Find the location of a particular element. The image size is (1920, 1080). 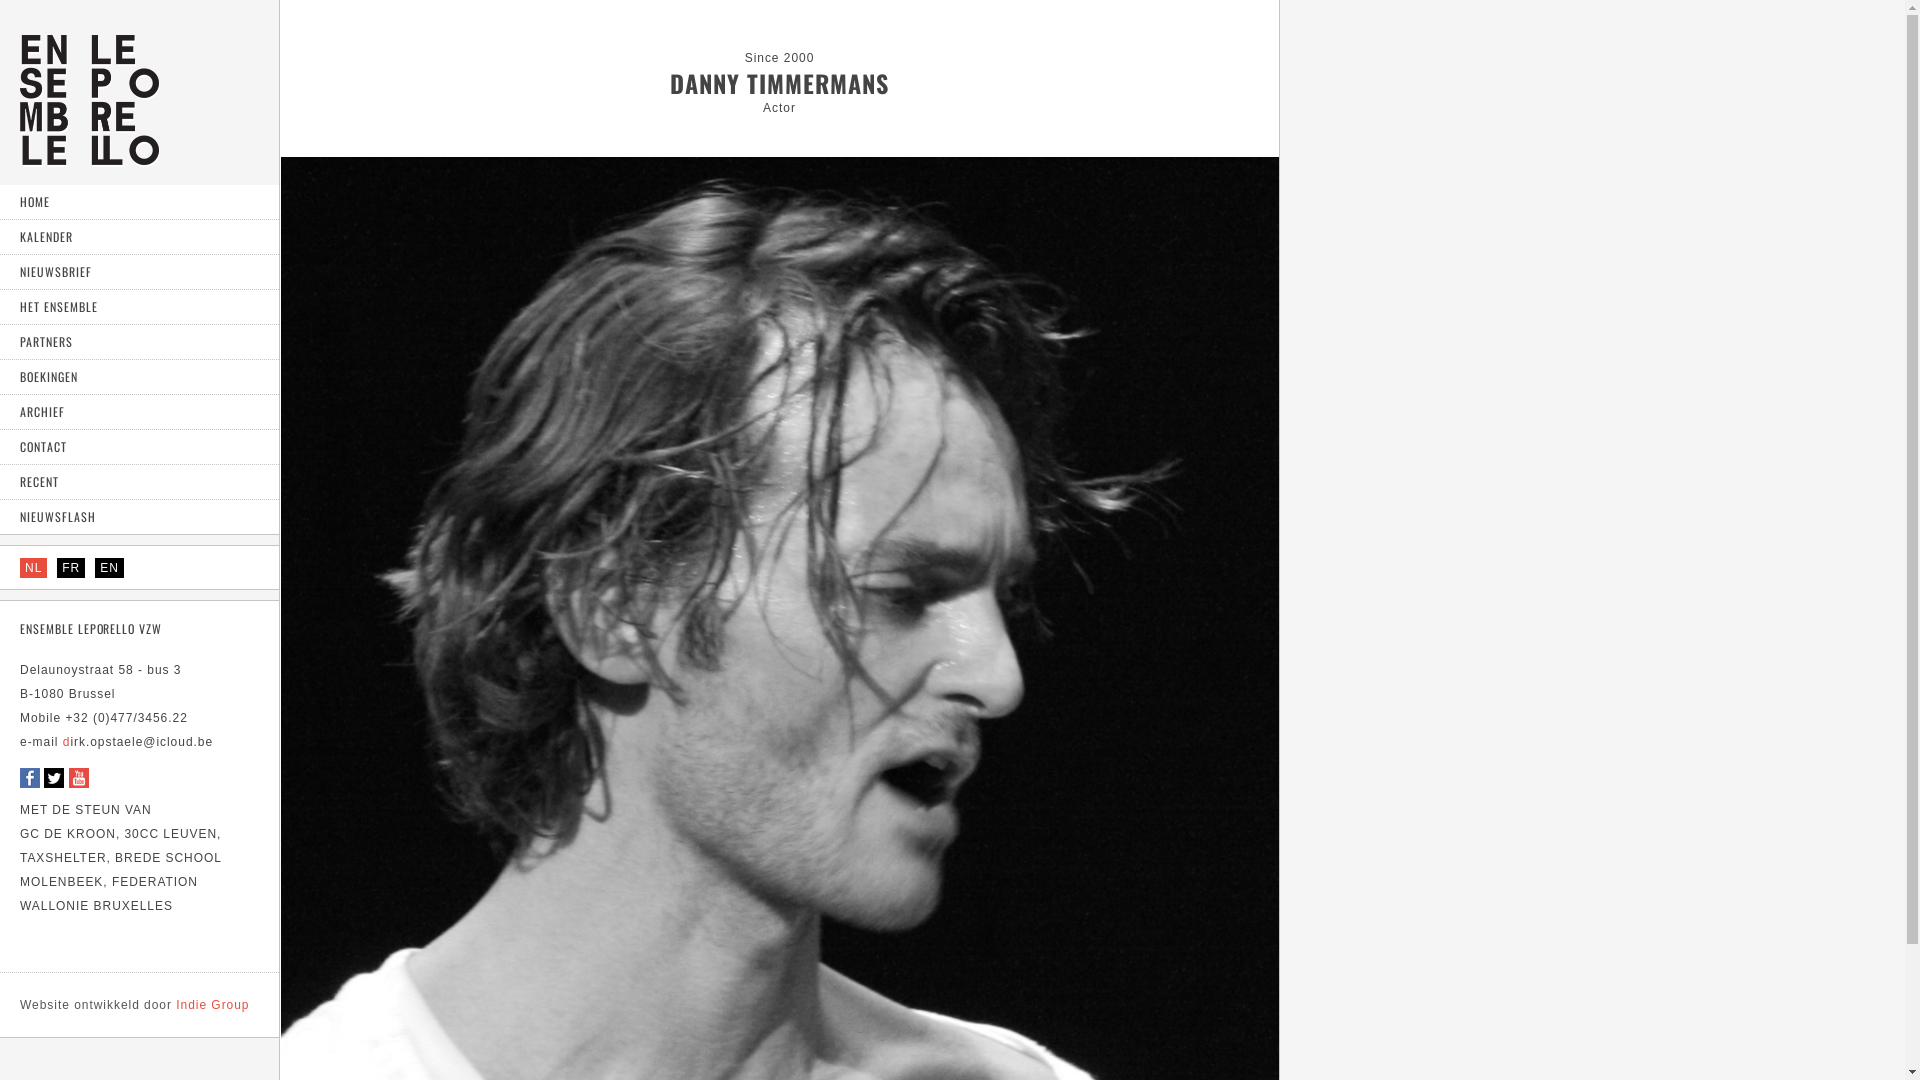

KALENDER is located at coordinates (140, 238).